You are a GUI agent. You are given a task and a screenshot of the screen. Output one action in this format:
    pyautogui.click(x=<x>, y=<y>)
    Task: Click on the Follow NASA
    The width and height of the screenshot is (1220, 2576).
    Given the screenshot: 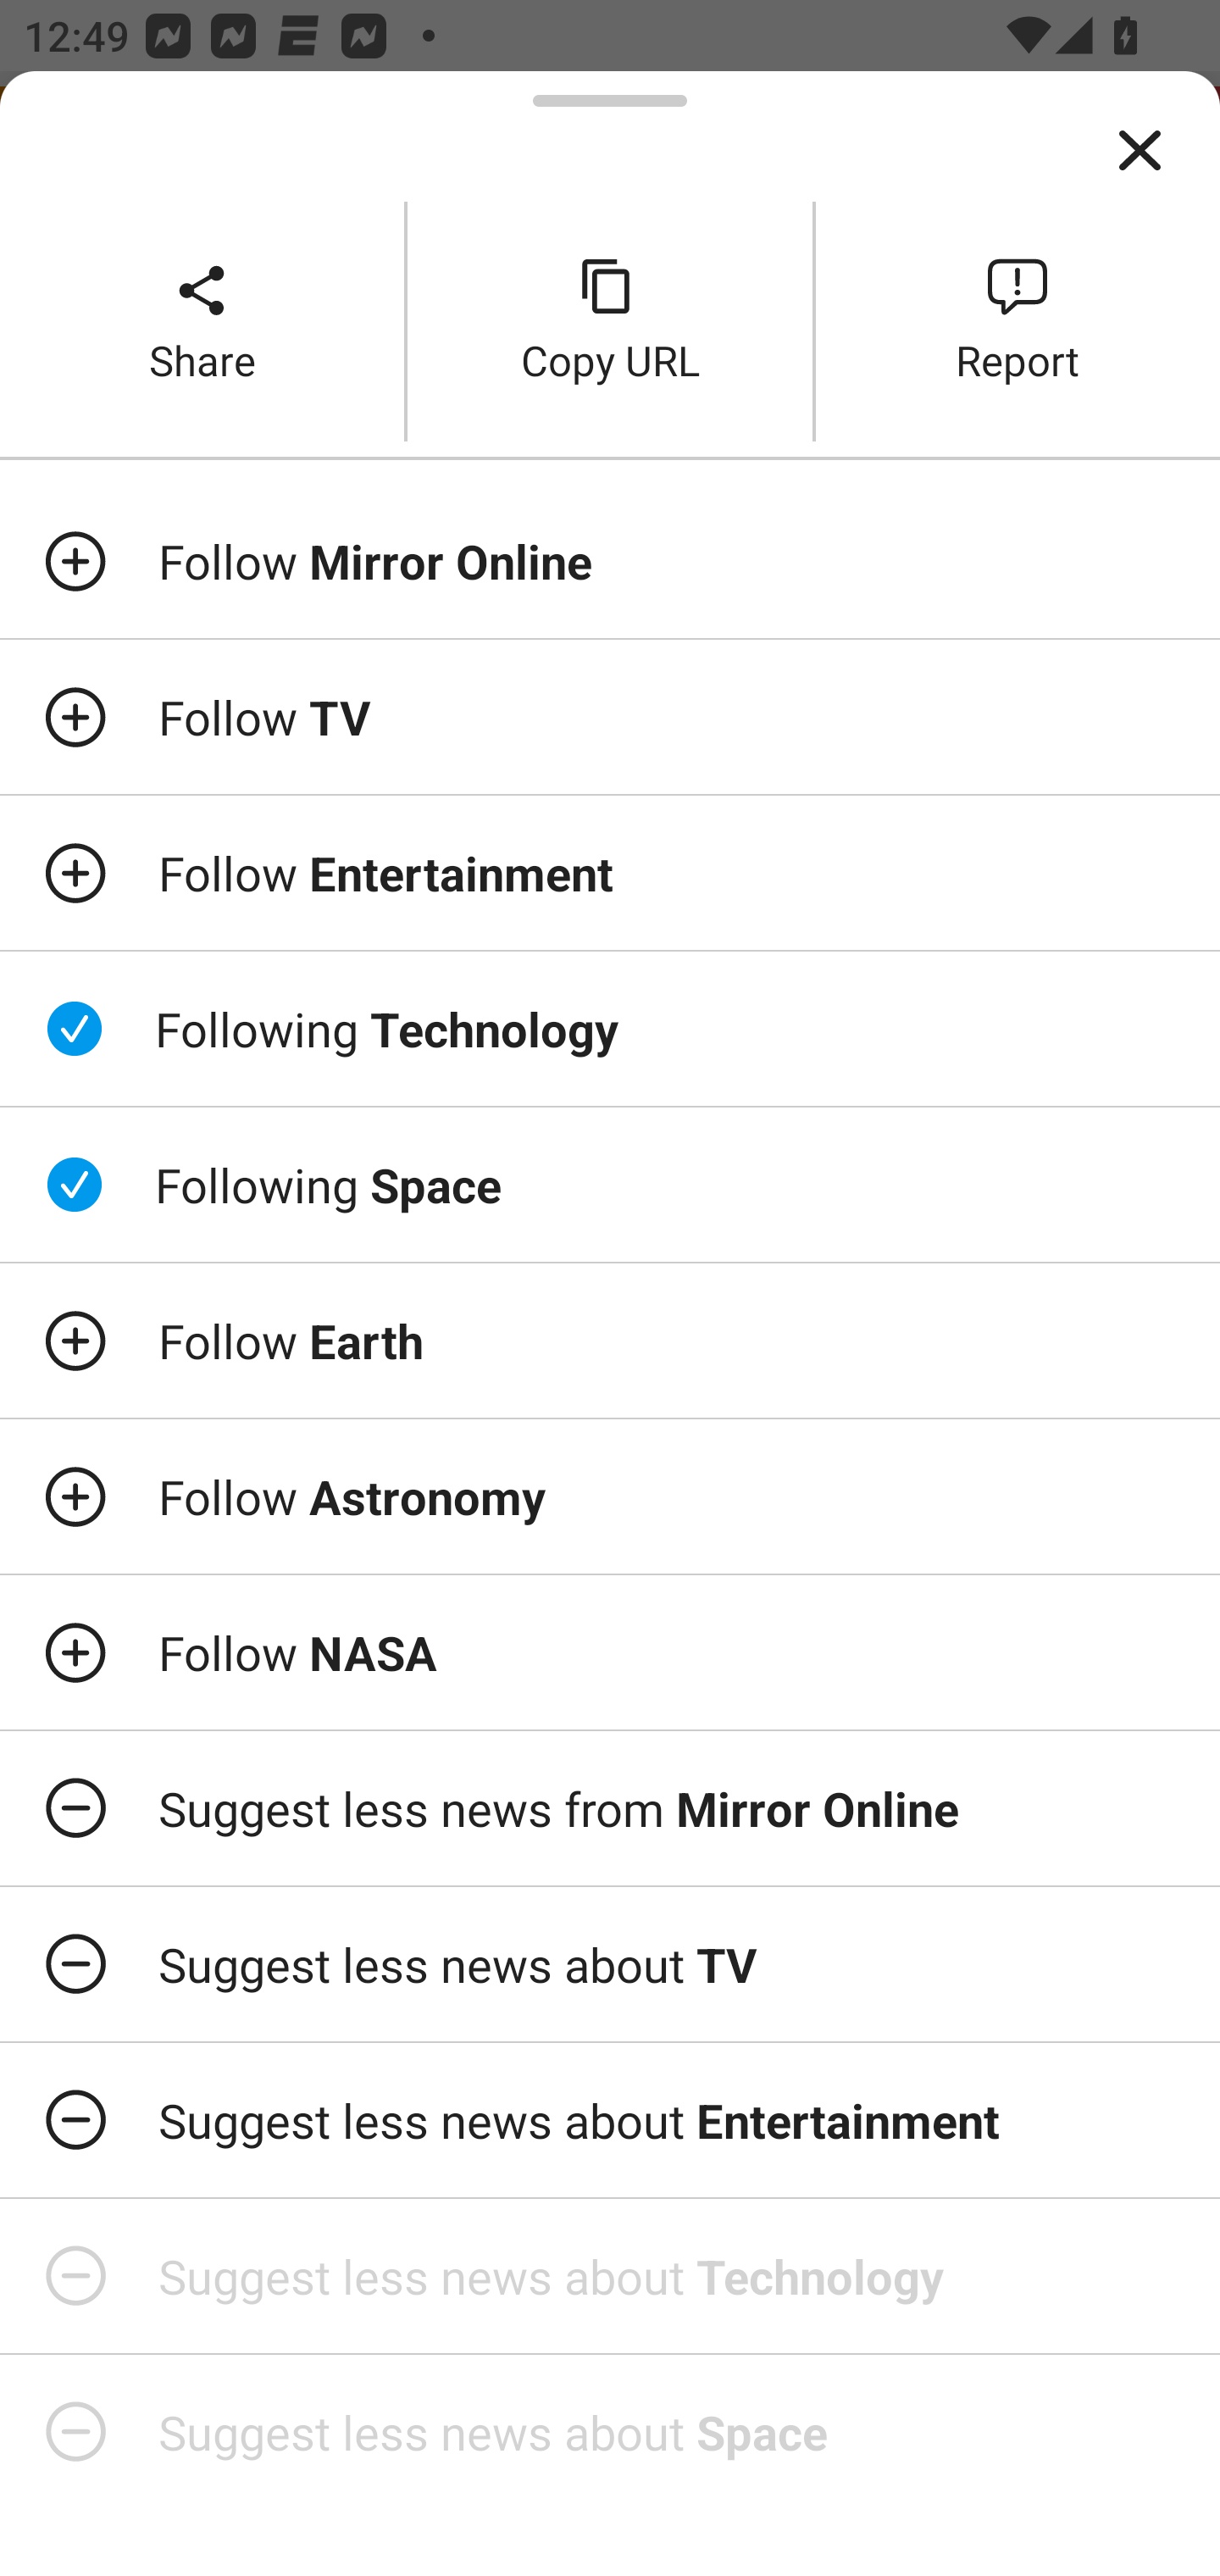 What is the action you would take?
    pyautogui.click(x=610, y=1652)
    